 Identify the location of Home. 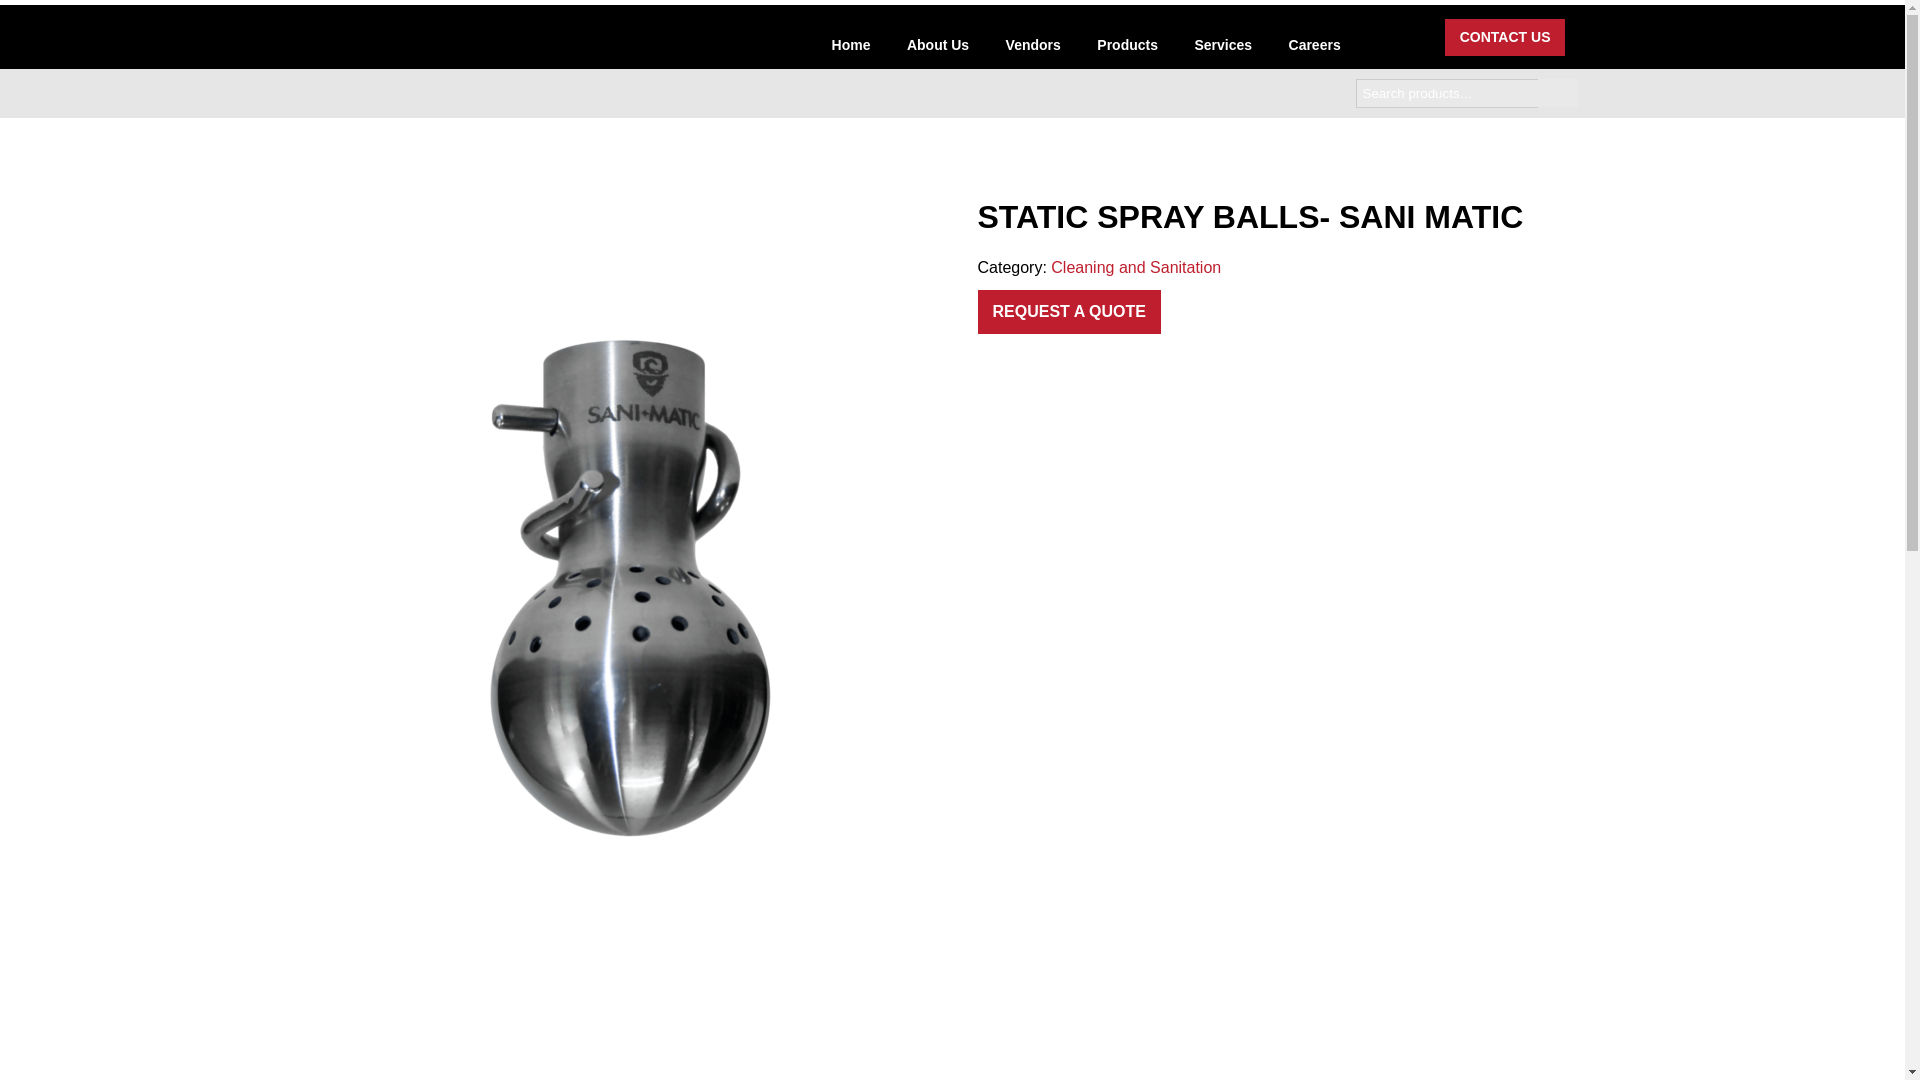
(851, 48).